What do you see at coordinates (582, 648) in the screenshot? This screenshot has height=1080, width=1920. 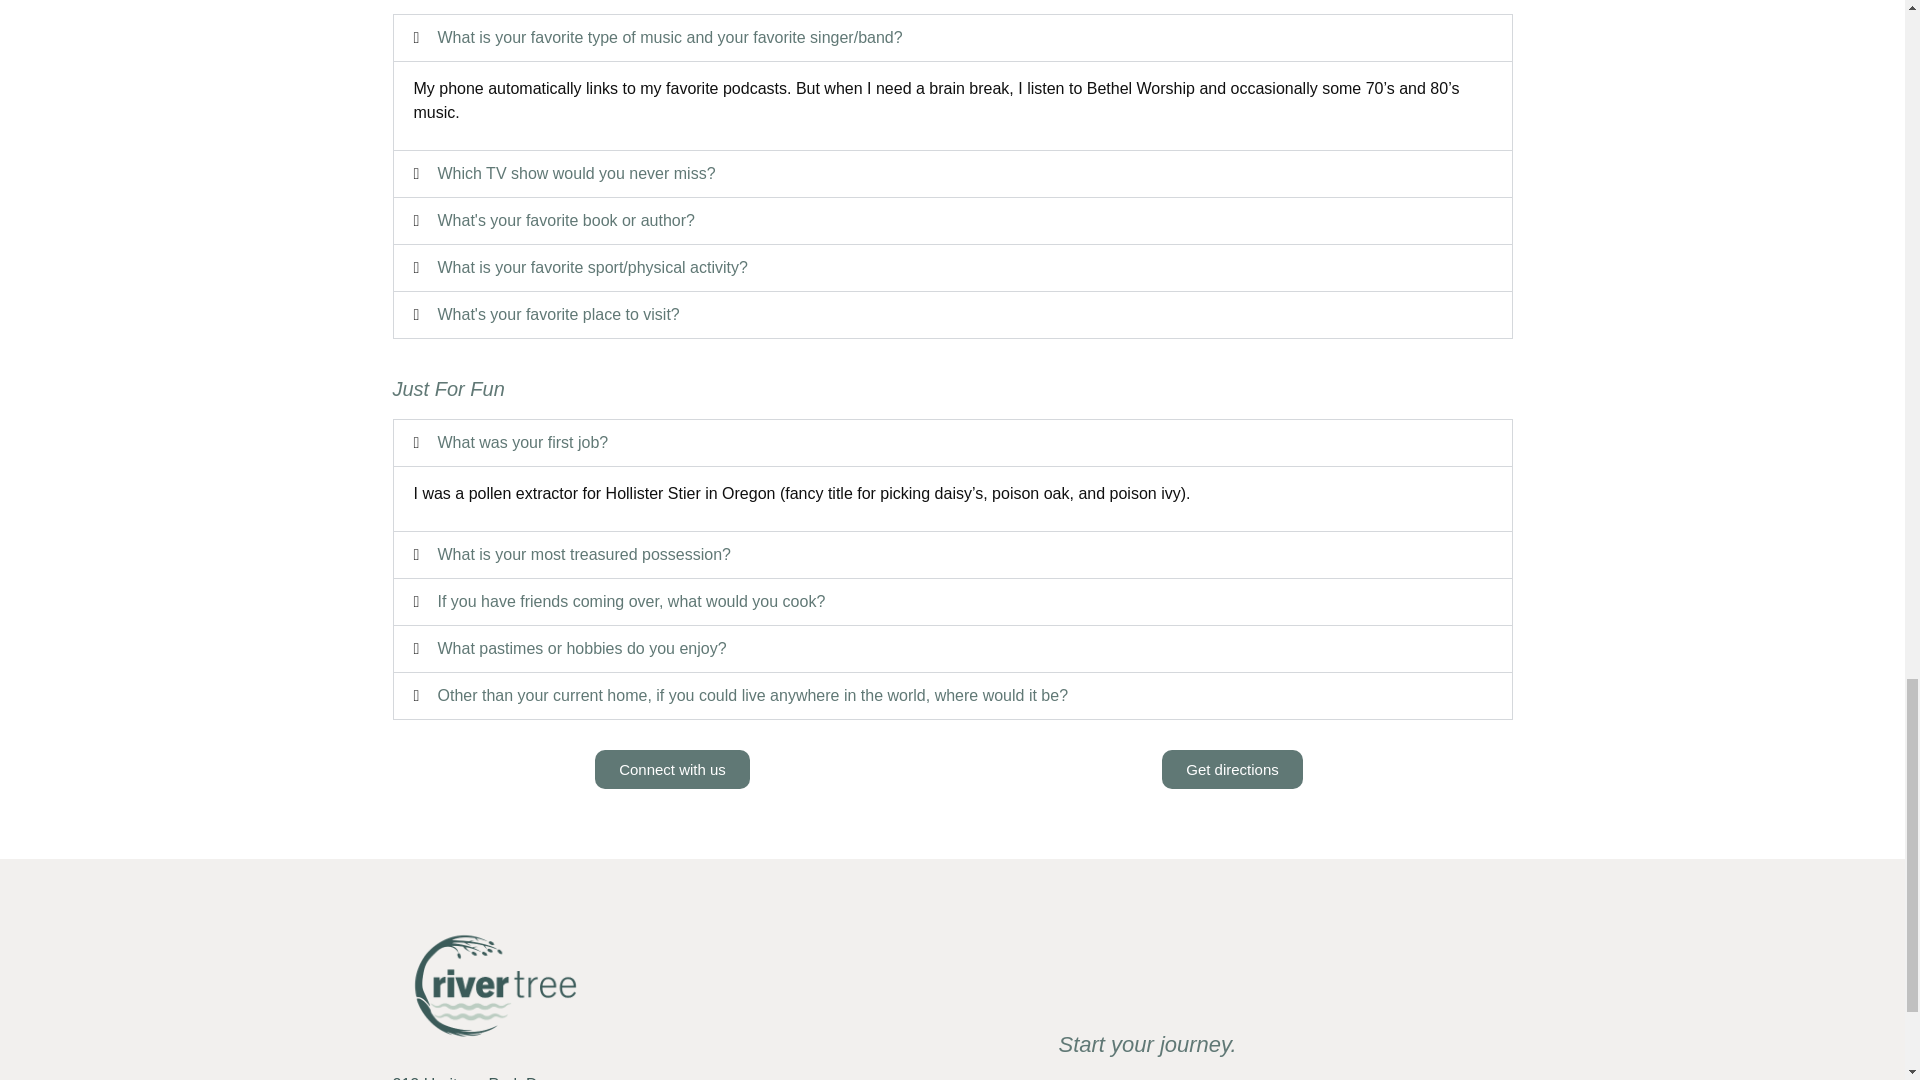 I see `What pastimes or hobbies do you enjoy?` at bounding box center [582, 648].